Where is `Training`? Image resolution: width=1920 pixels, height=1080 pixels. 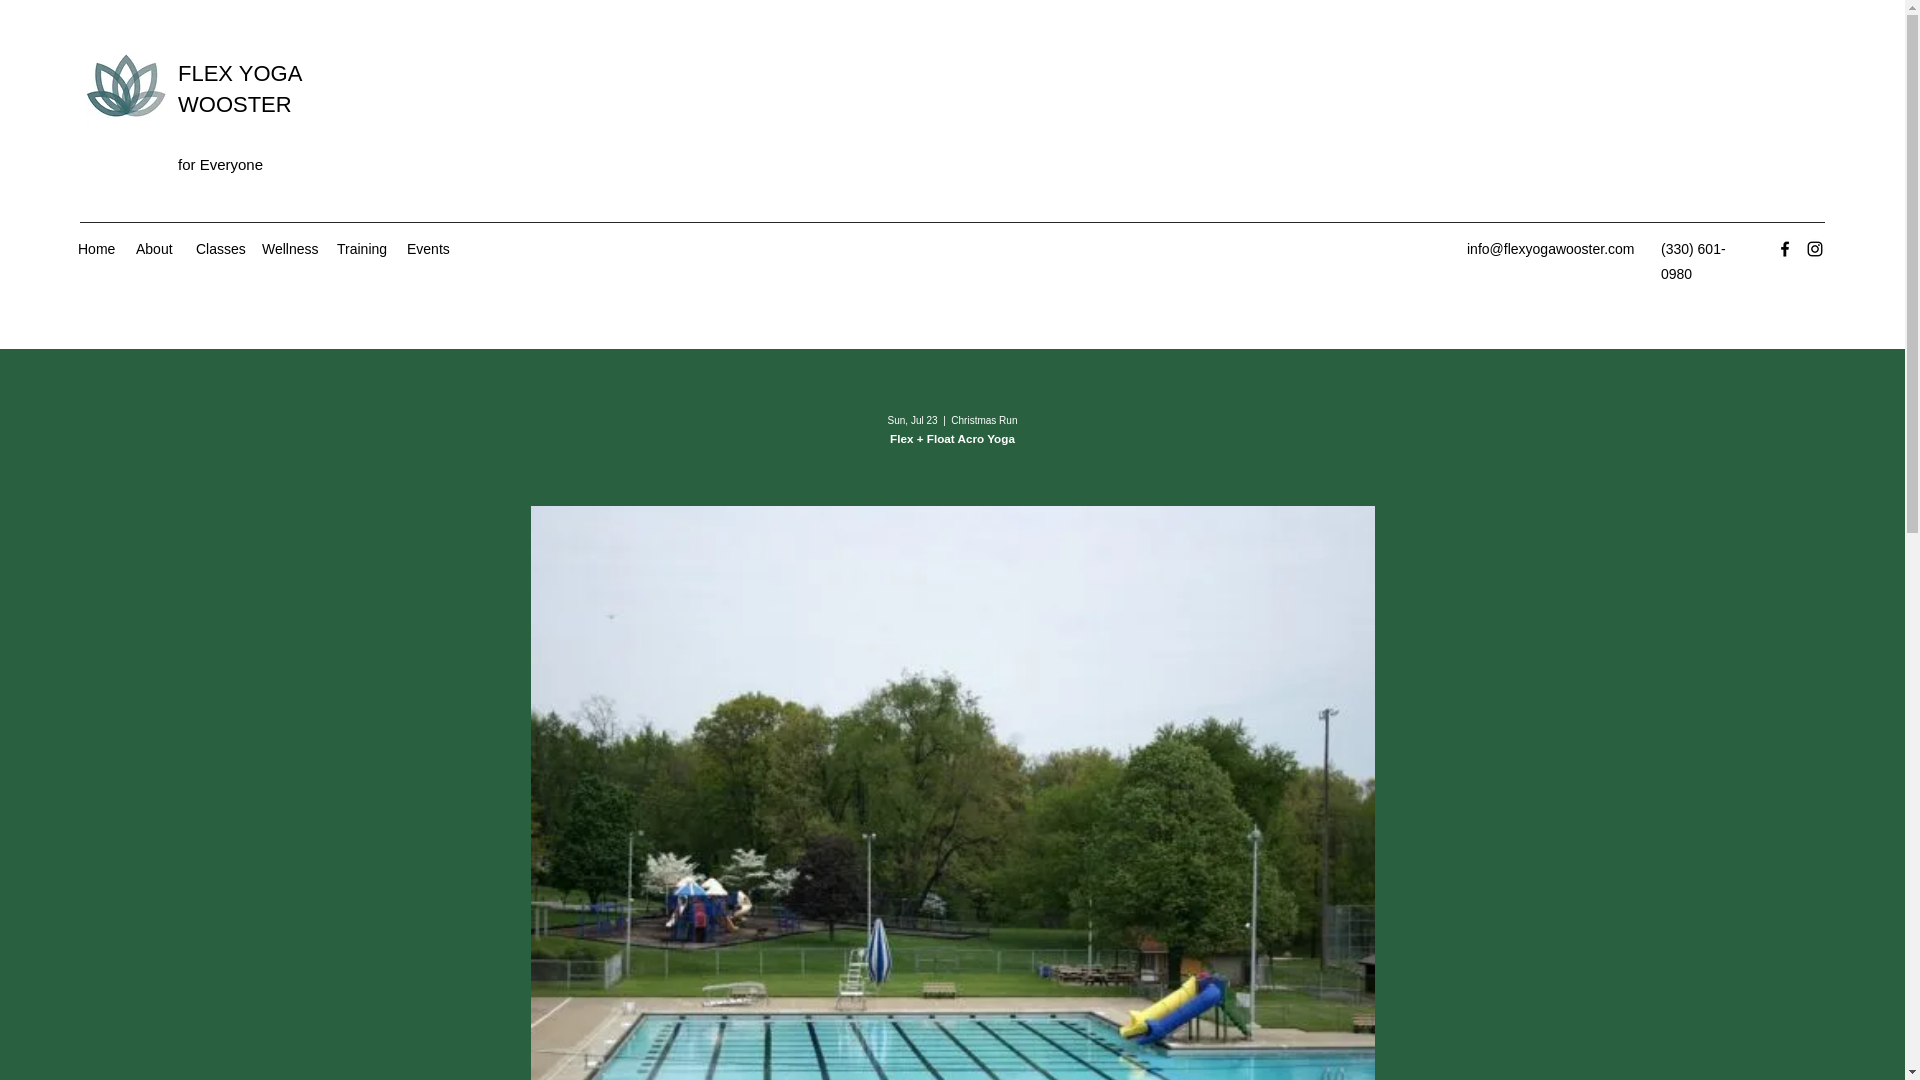
Training is located at coordinates (362, 248).